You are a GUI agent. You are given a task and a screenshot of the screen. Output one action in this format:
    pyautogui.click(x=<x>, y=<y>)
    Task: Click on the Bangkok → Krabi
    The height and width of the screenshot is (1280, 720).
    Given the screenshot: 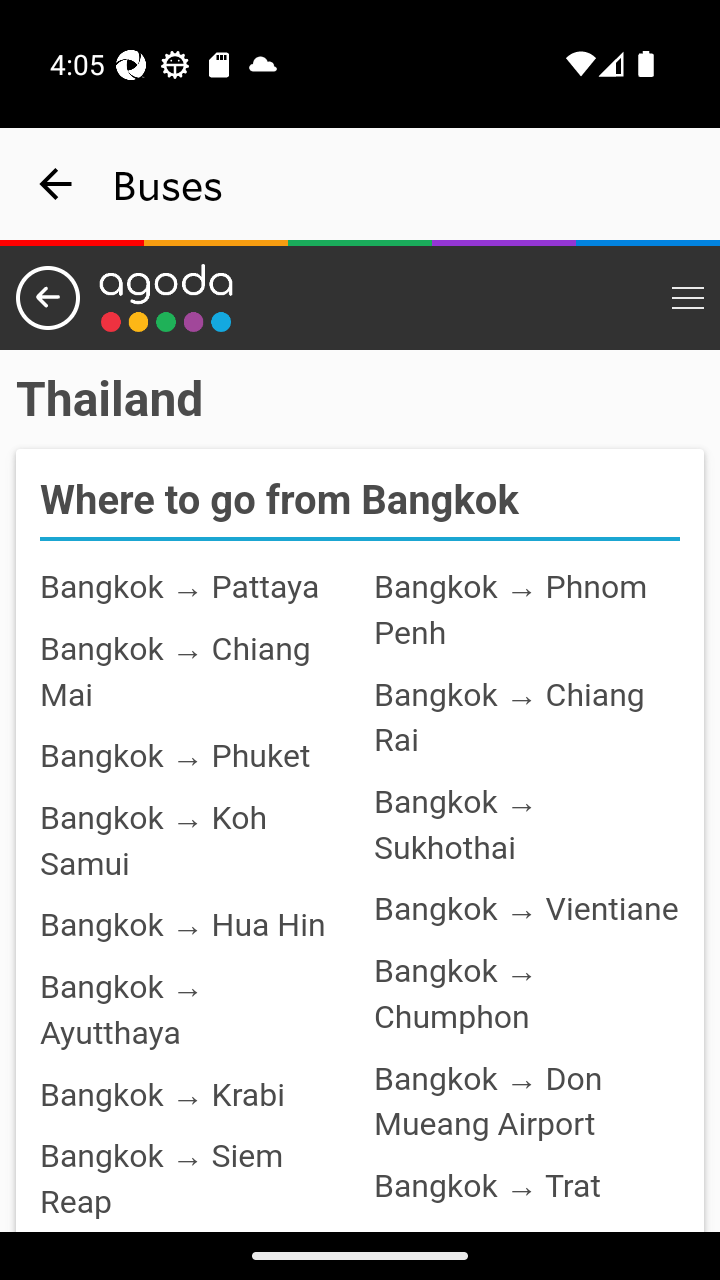 What is the action you would take?
    pyautogui.click(x=162, y=1093)
    